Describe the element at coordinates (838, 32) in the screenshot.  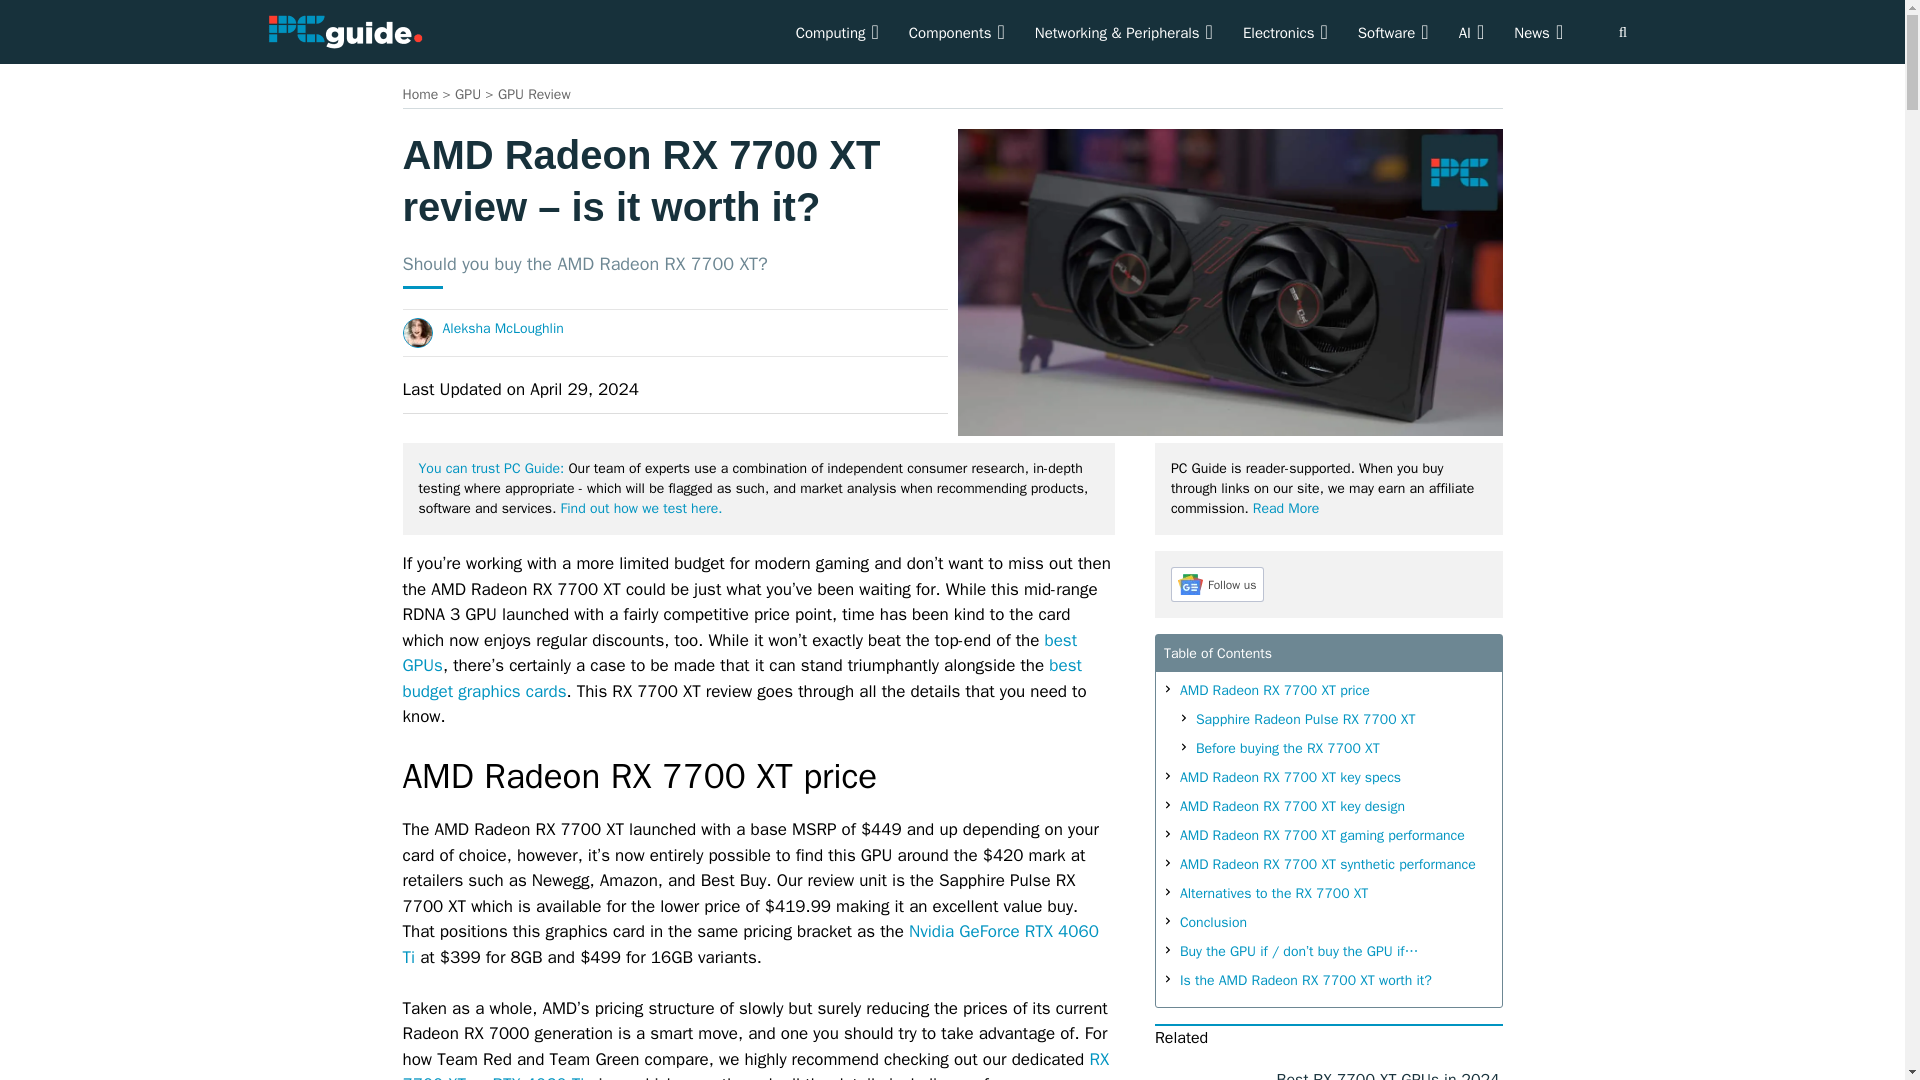
I see `Computing` at that location.